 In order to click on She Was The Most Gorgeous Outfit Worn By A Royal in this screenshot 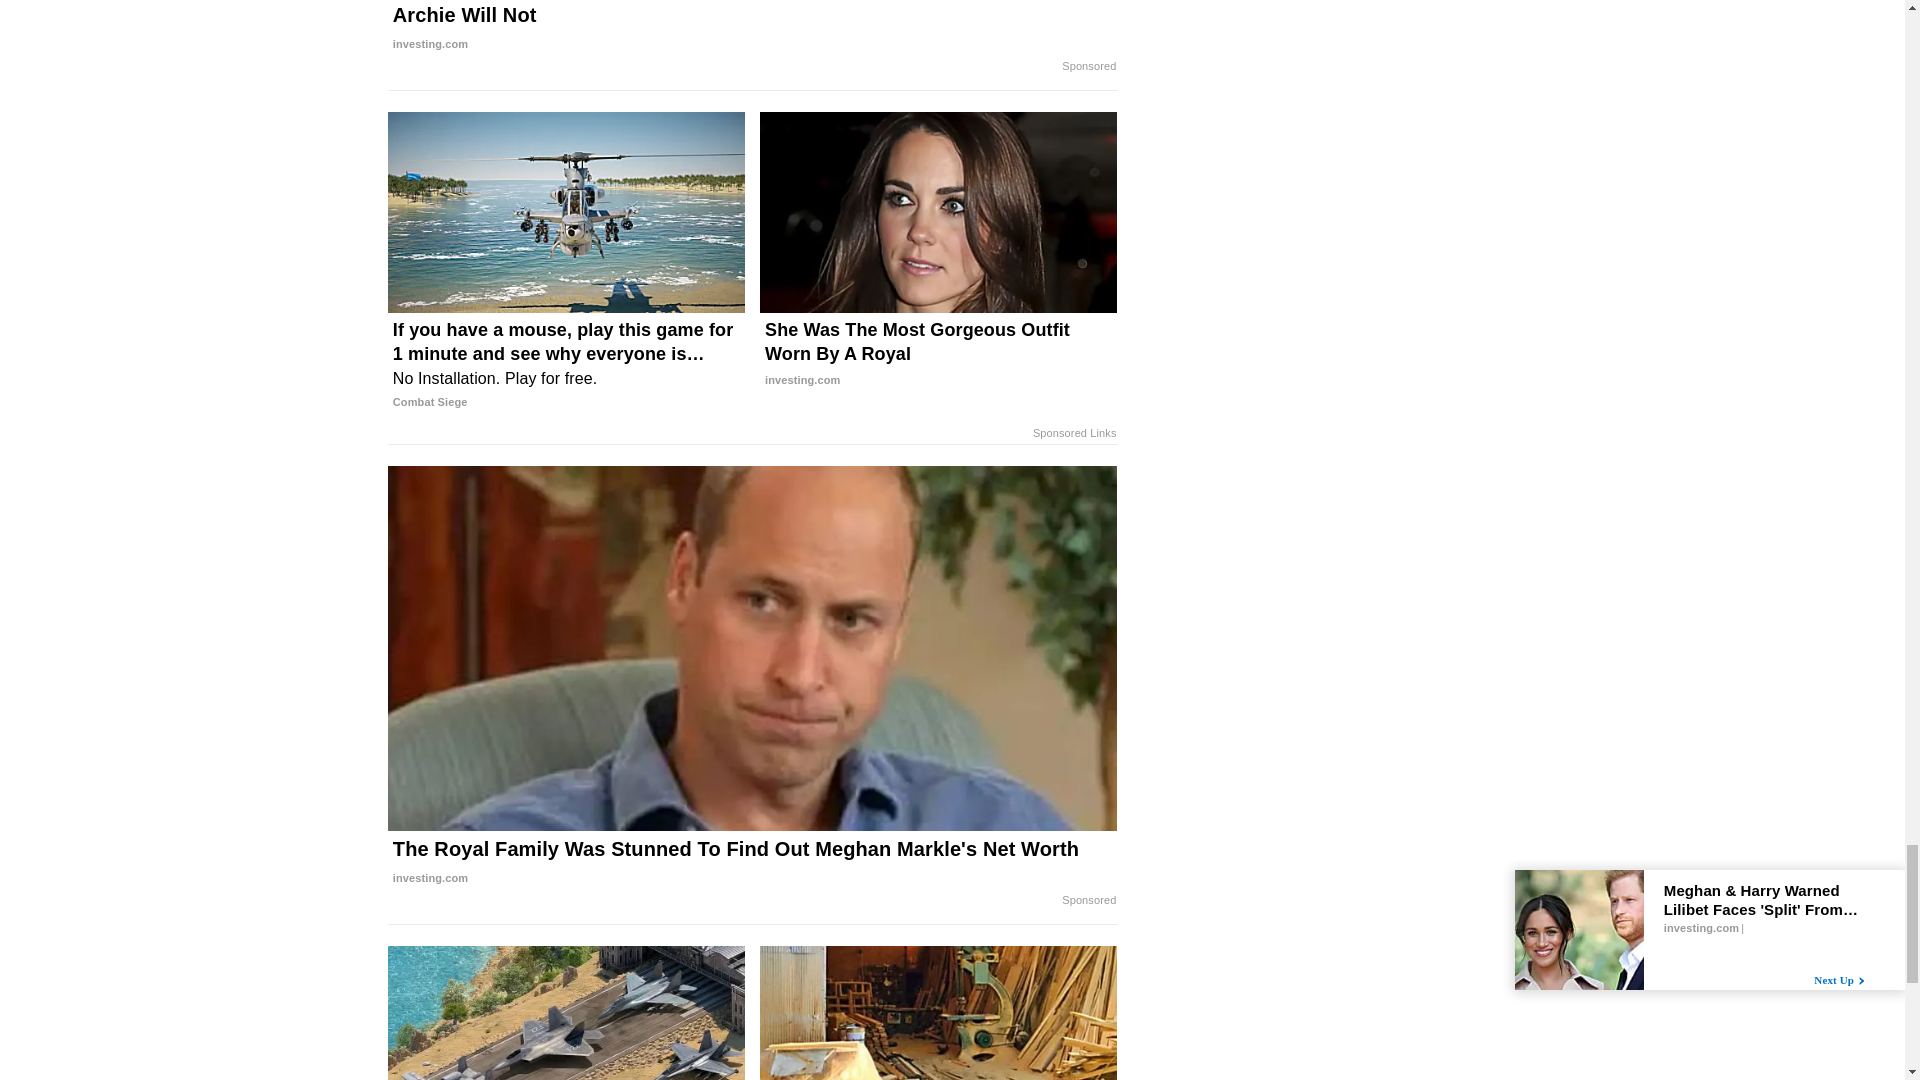, I will do `click(938, 354)`.